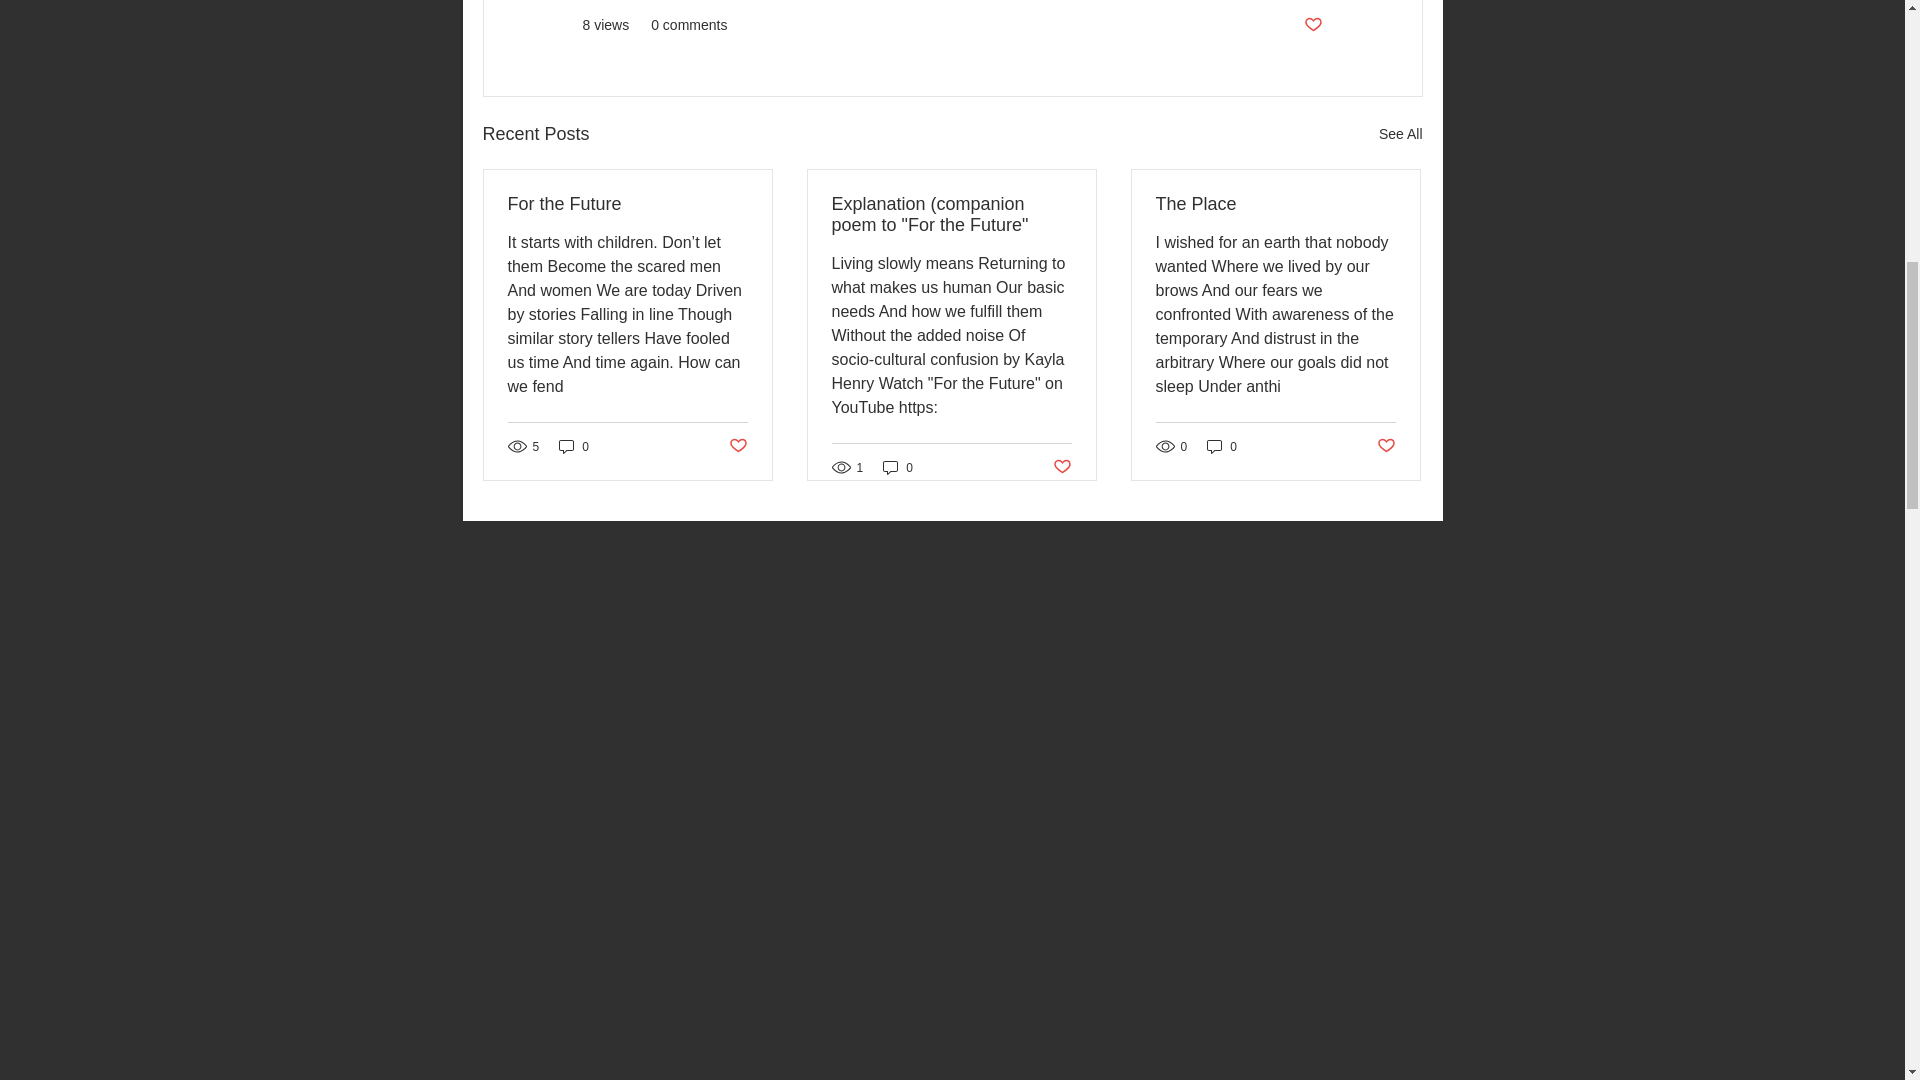  Describe the element at coordinates (1386, 446) in the screenshot. I see `Post not marked as liked` at that location.